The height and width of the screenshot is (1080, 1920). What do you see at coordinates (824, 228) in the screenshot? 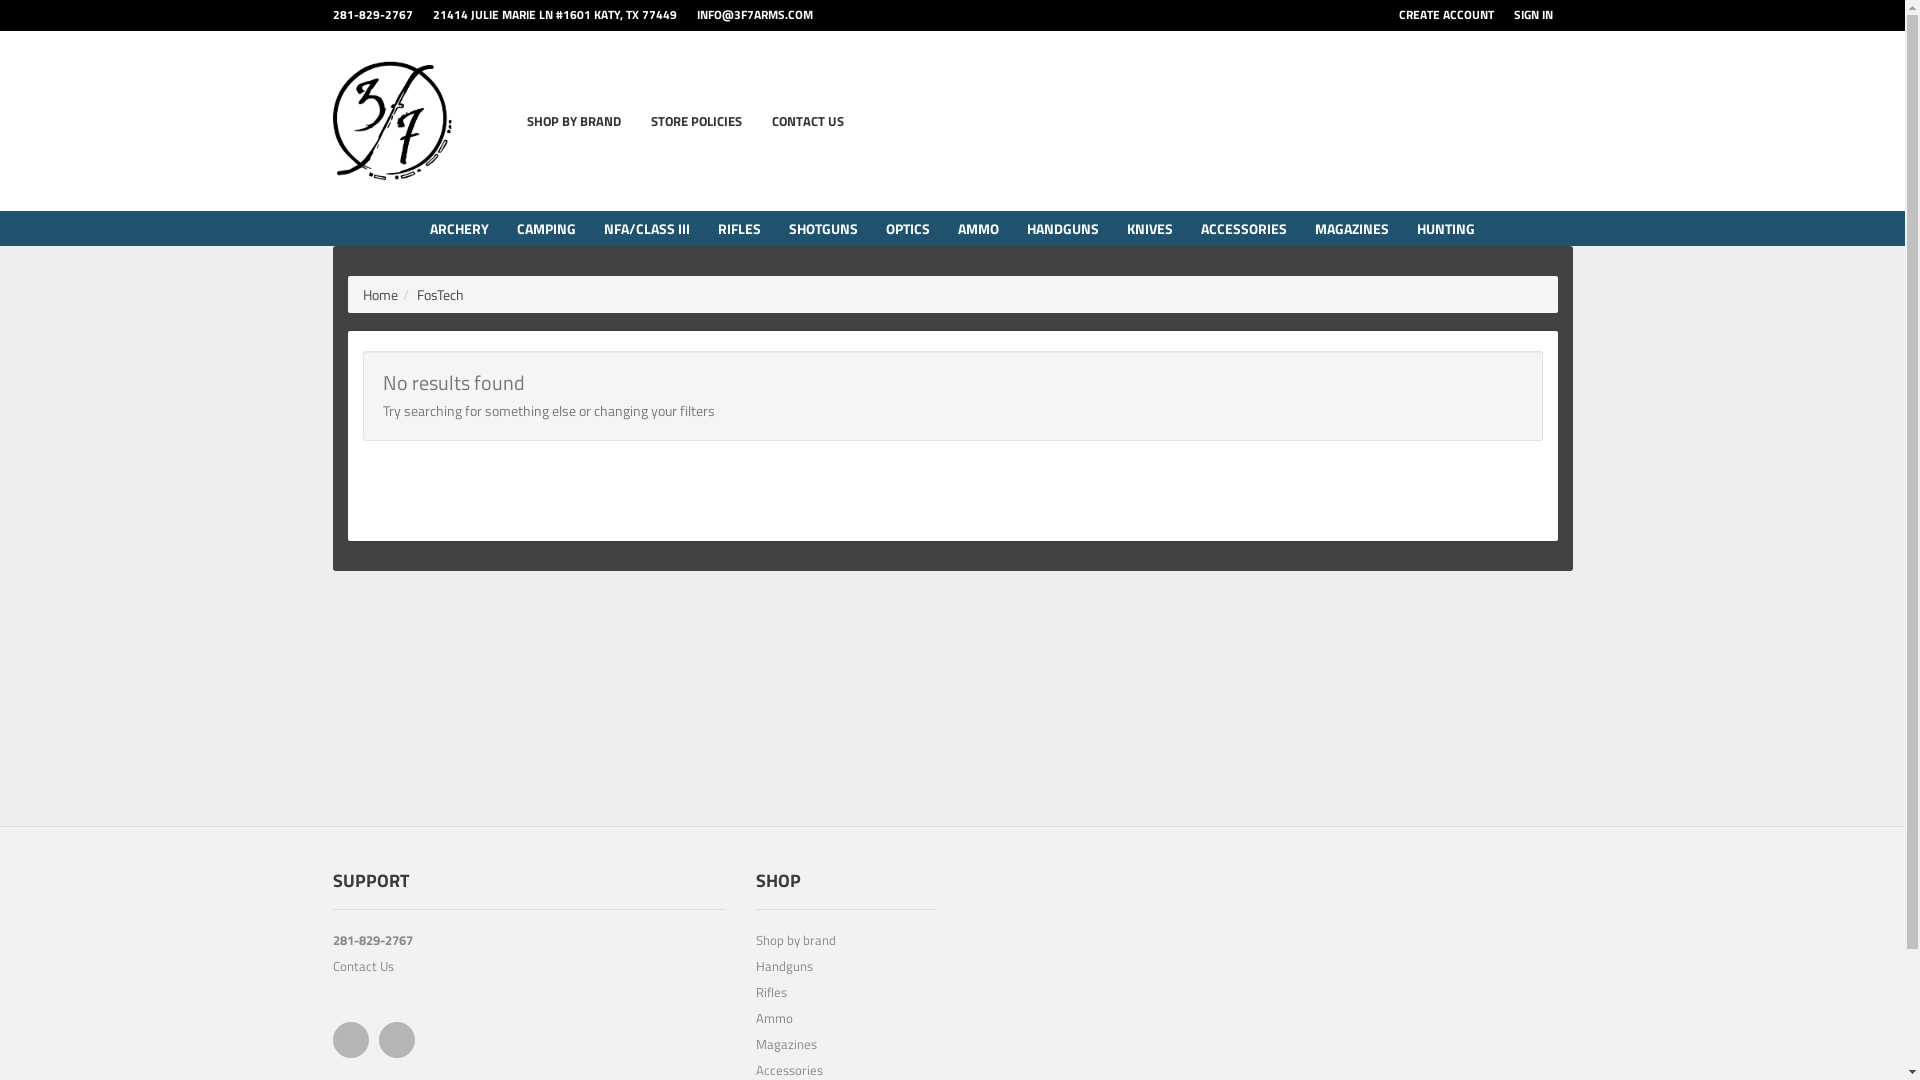
I see `SHOTGUNS` at bounding box center [824, 228].